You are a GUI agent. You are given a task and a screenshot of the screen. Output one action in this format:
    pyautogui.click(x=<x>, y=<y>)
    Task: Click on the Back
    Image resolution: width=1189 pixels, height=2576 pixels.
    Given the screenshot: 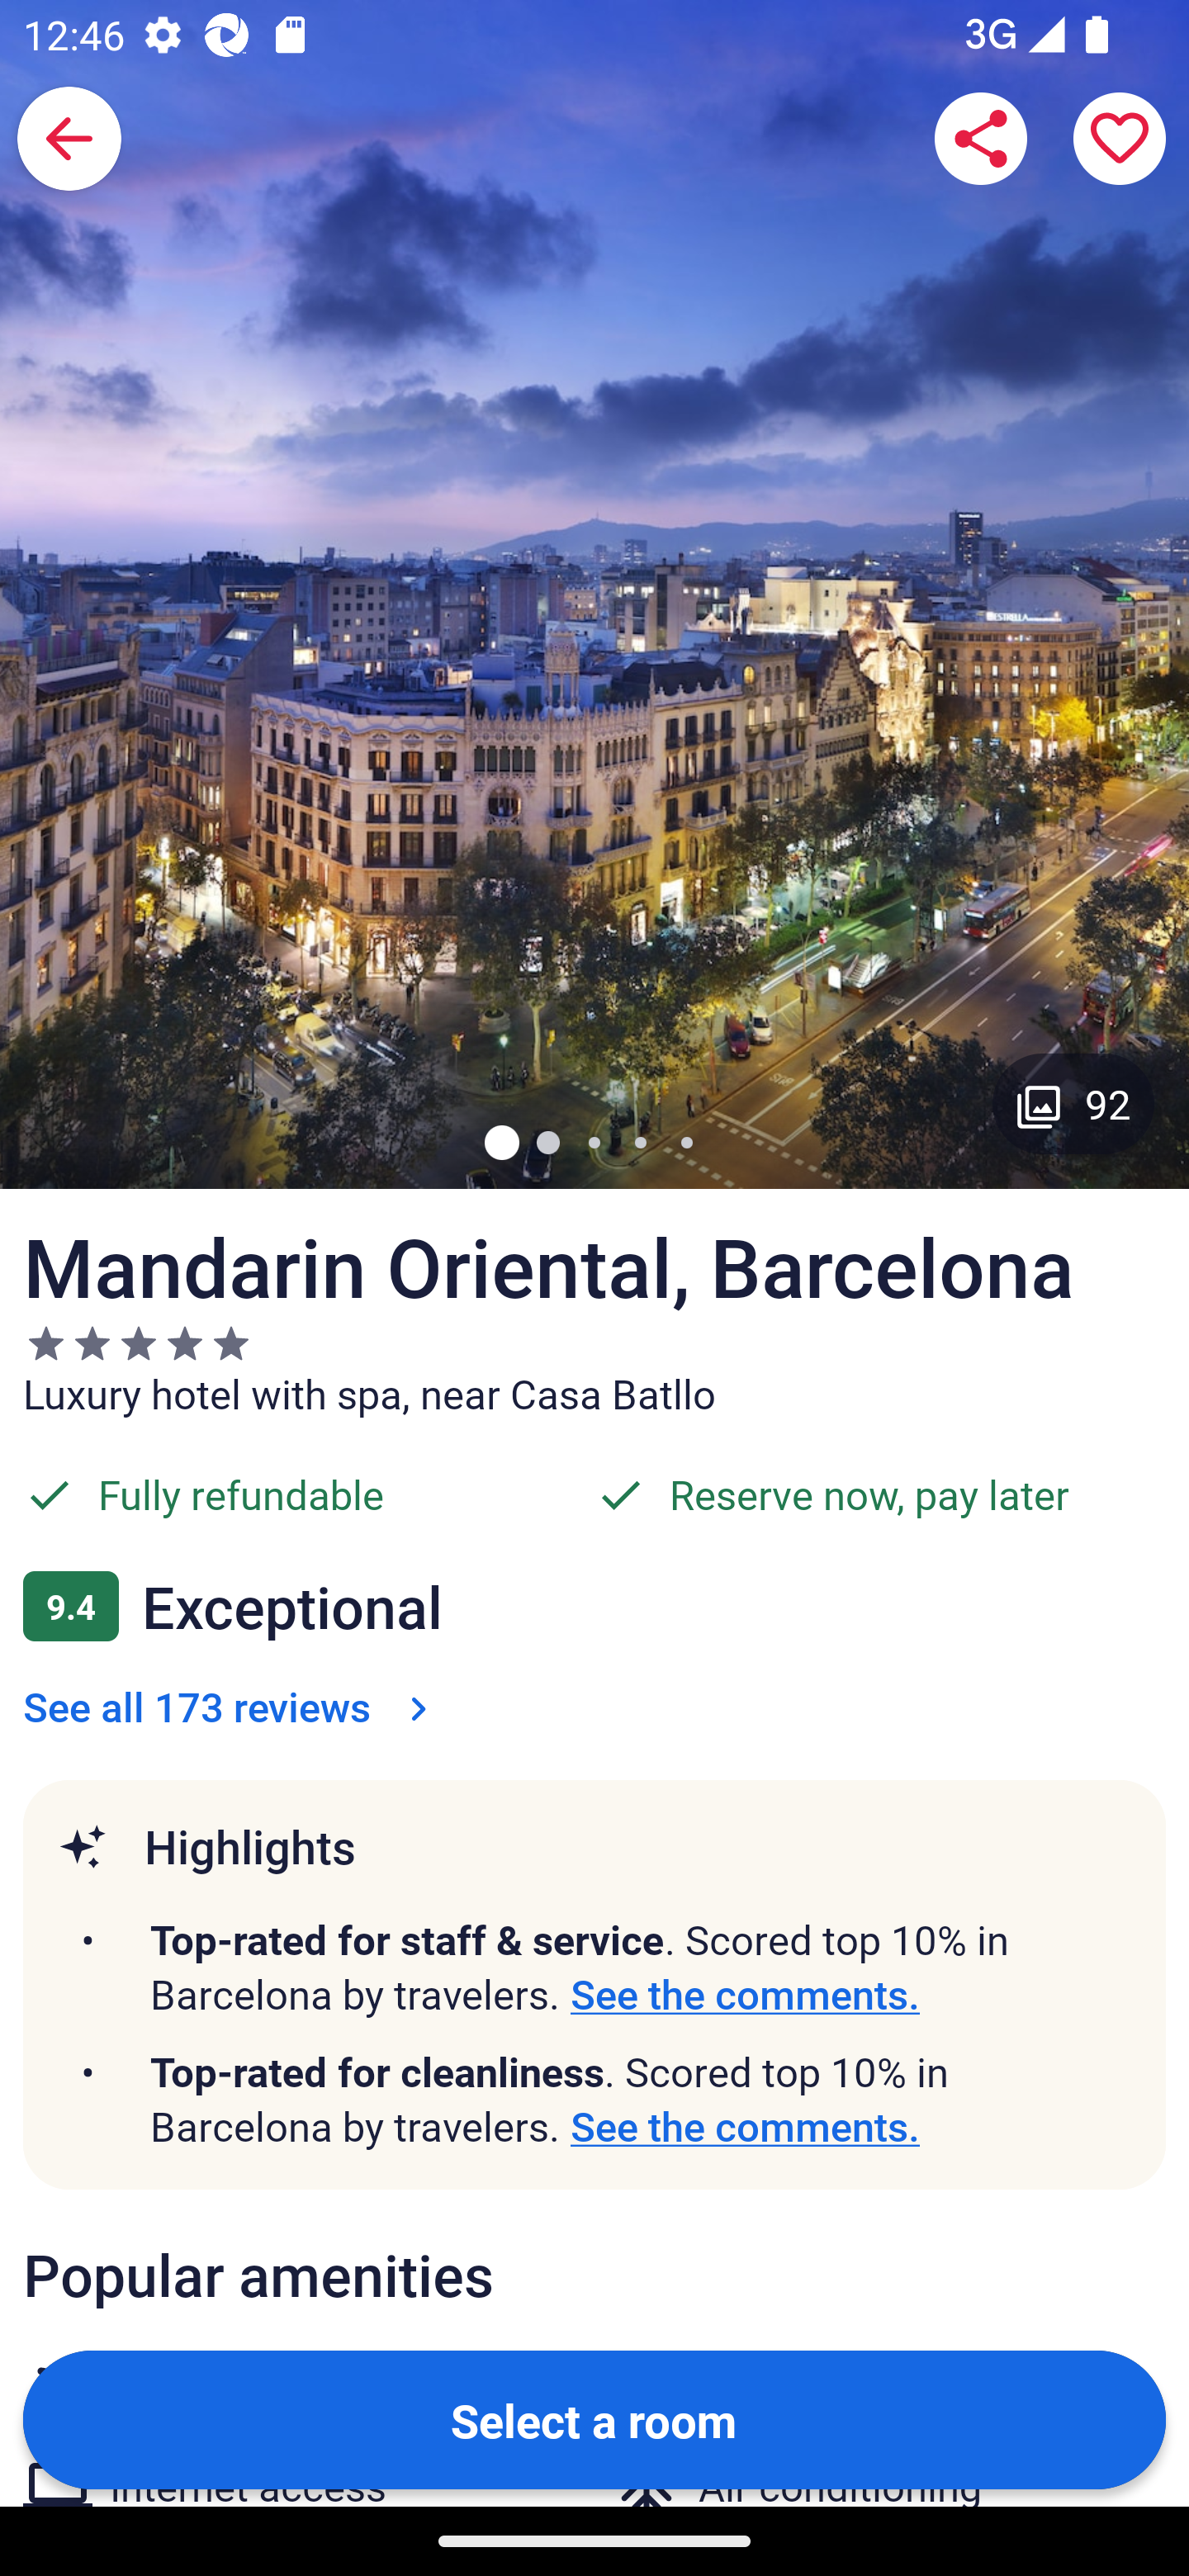 What is the action you would take?
    pyautogui.click(x=69, y=139)
    